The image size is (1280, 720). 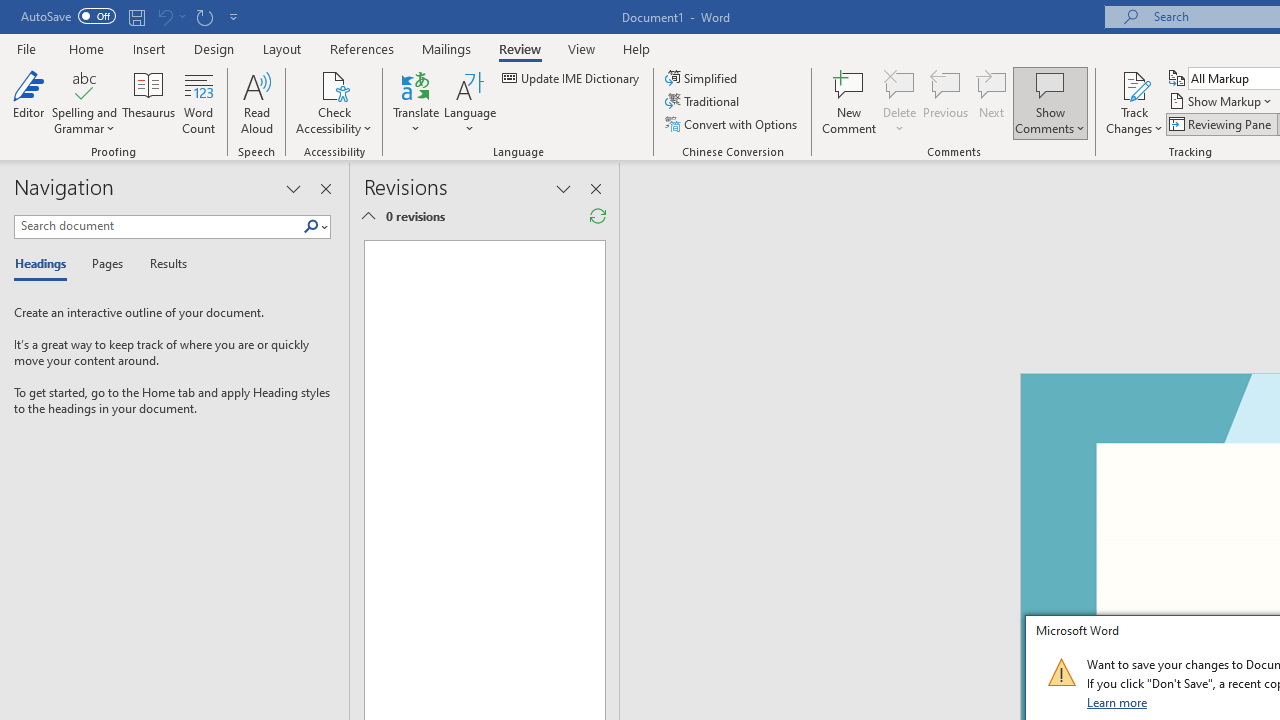 What do you see at coordinates (198, 102) in the screenshot?
I see `Word Count` at bounding box center [198, 102].